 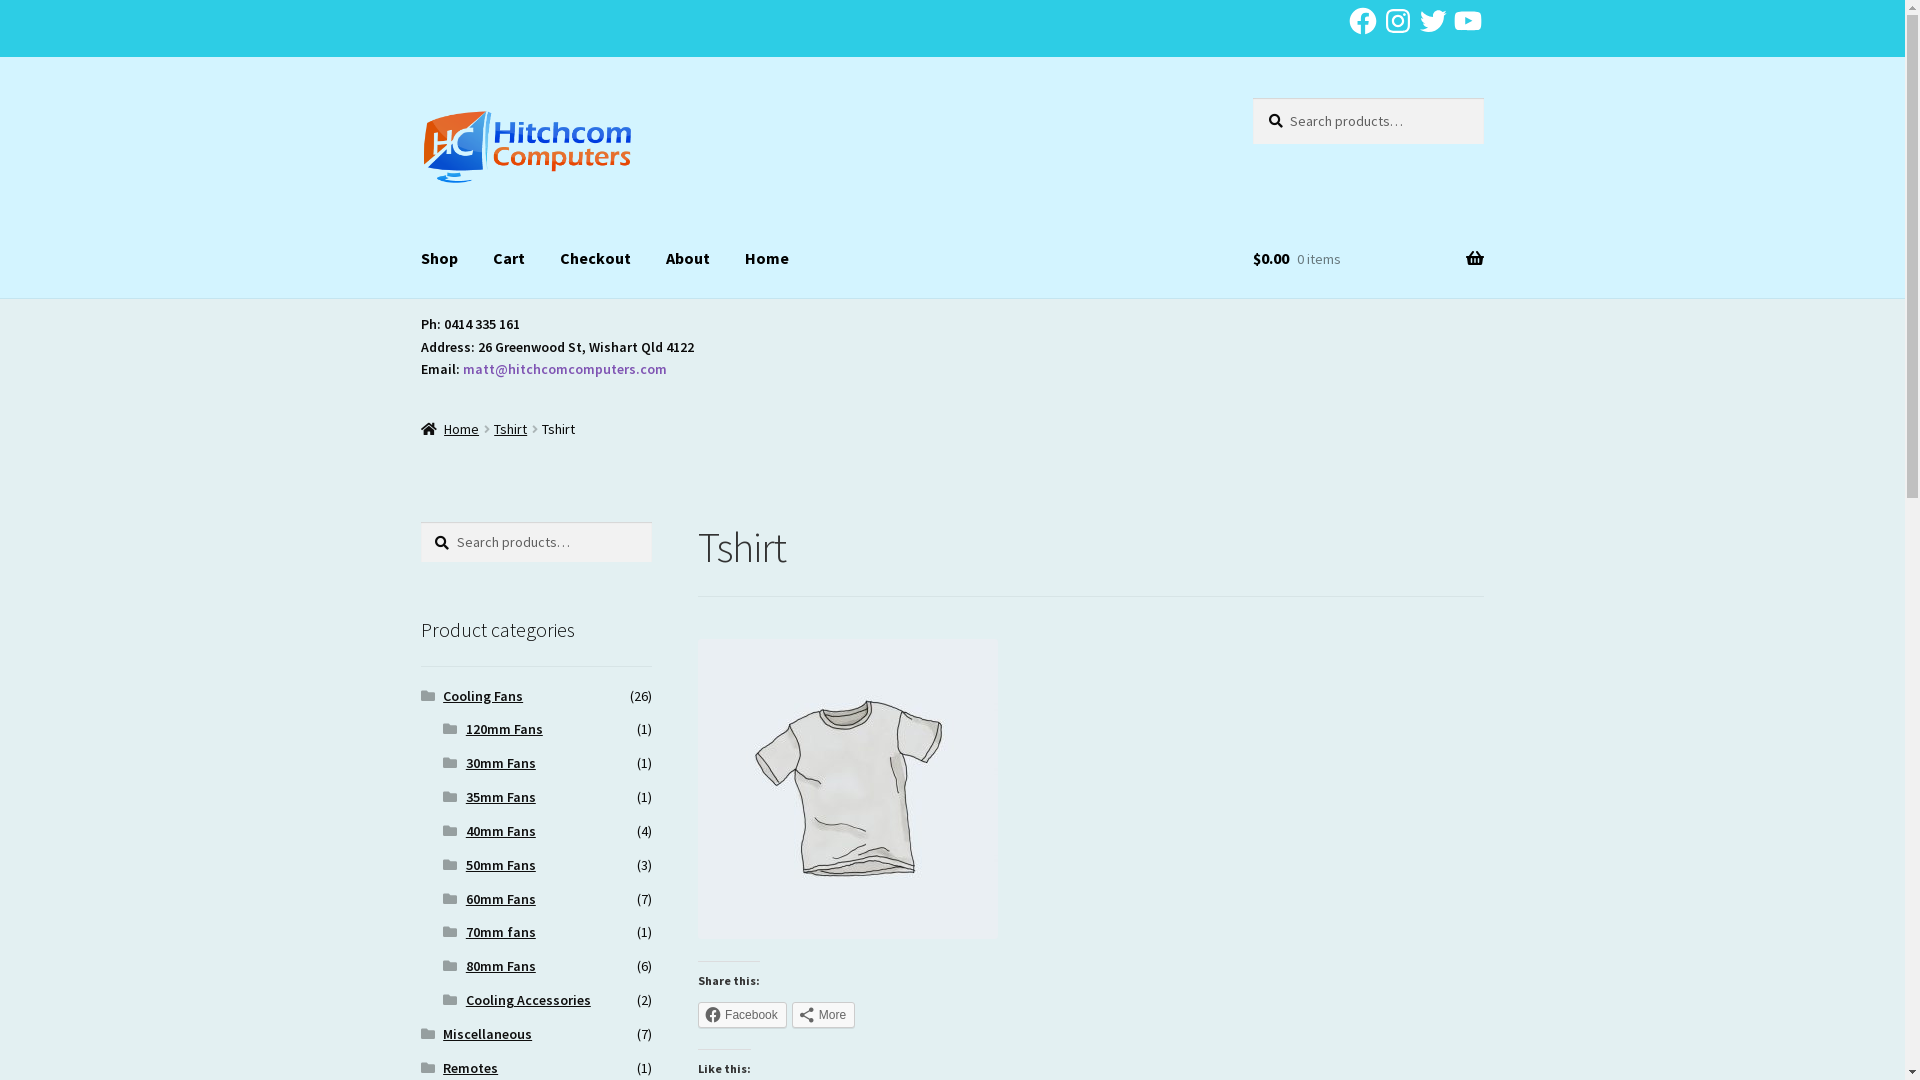 I want to click on 60mm Fans, so click(x=501, y=899).